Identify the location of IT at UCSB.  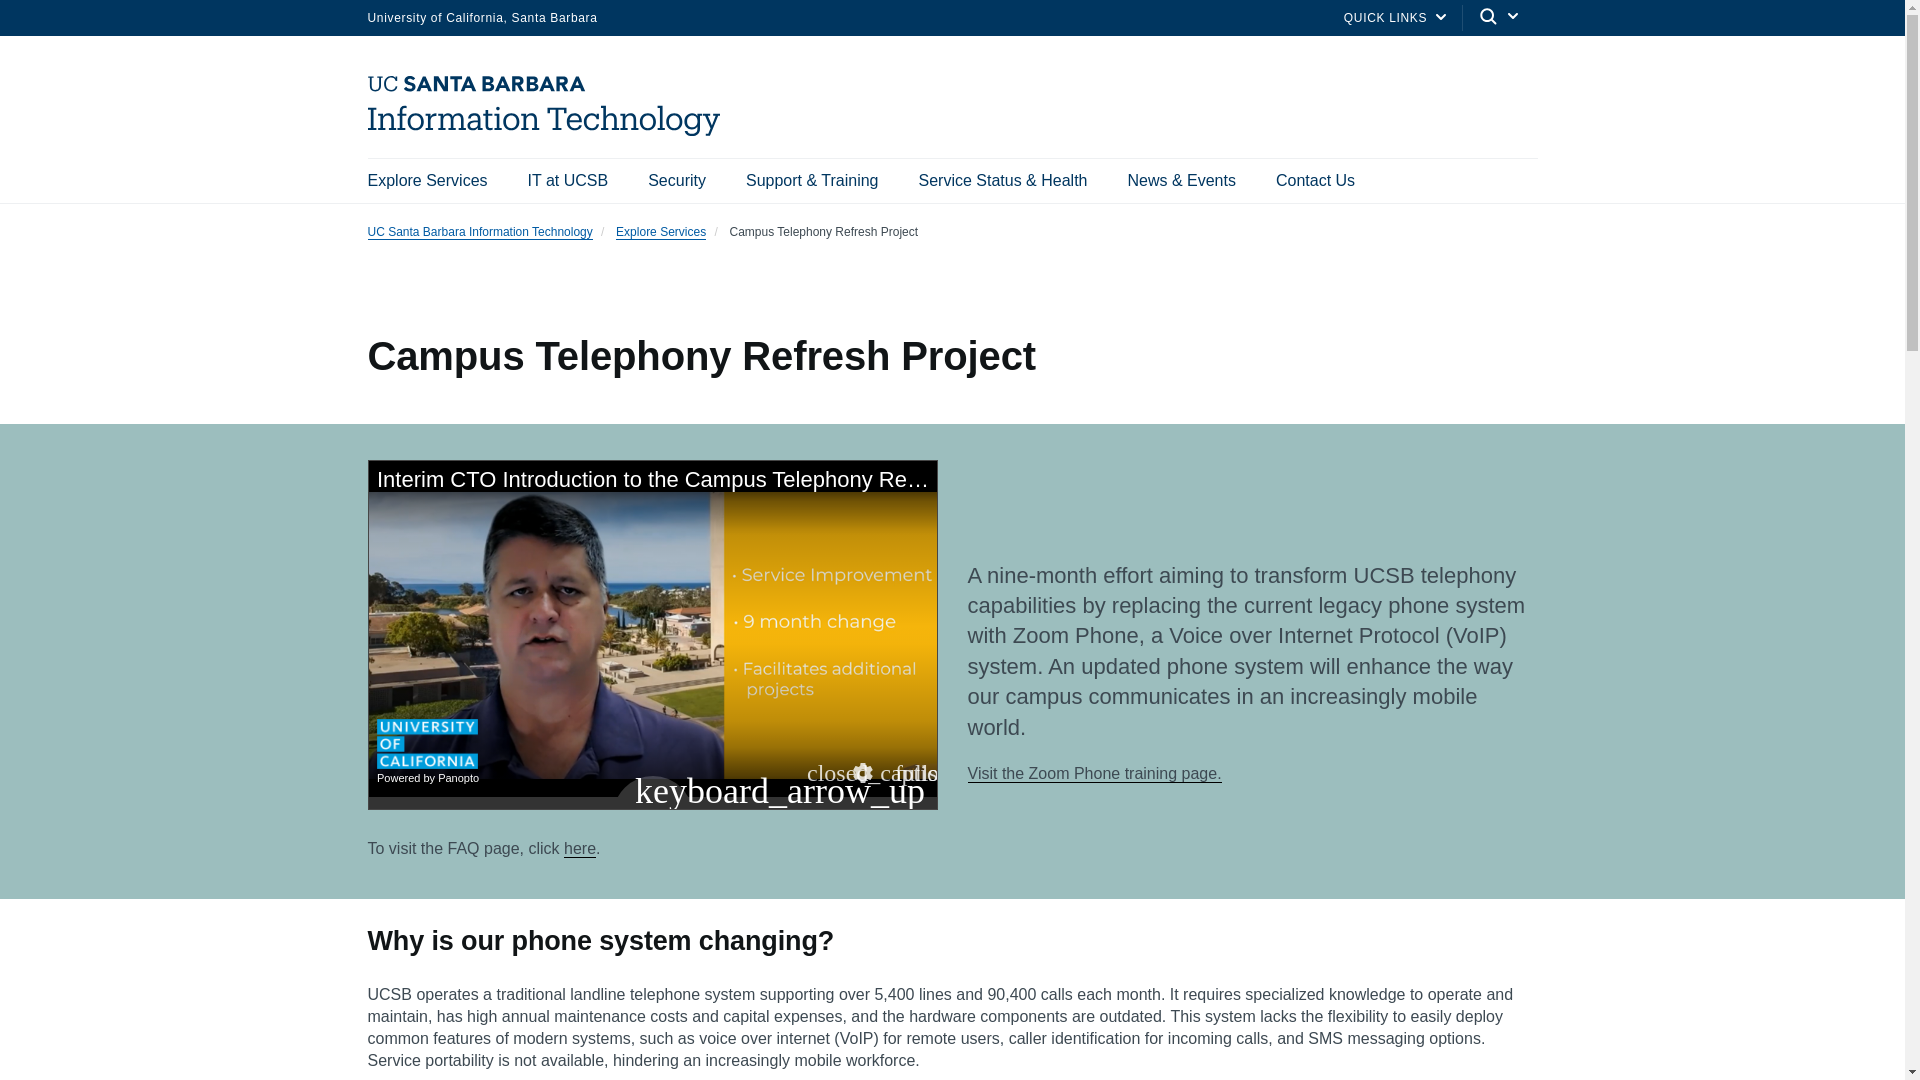
(568, 180).